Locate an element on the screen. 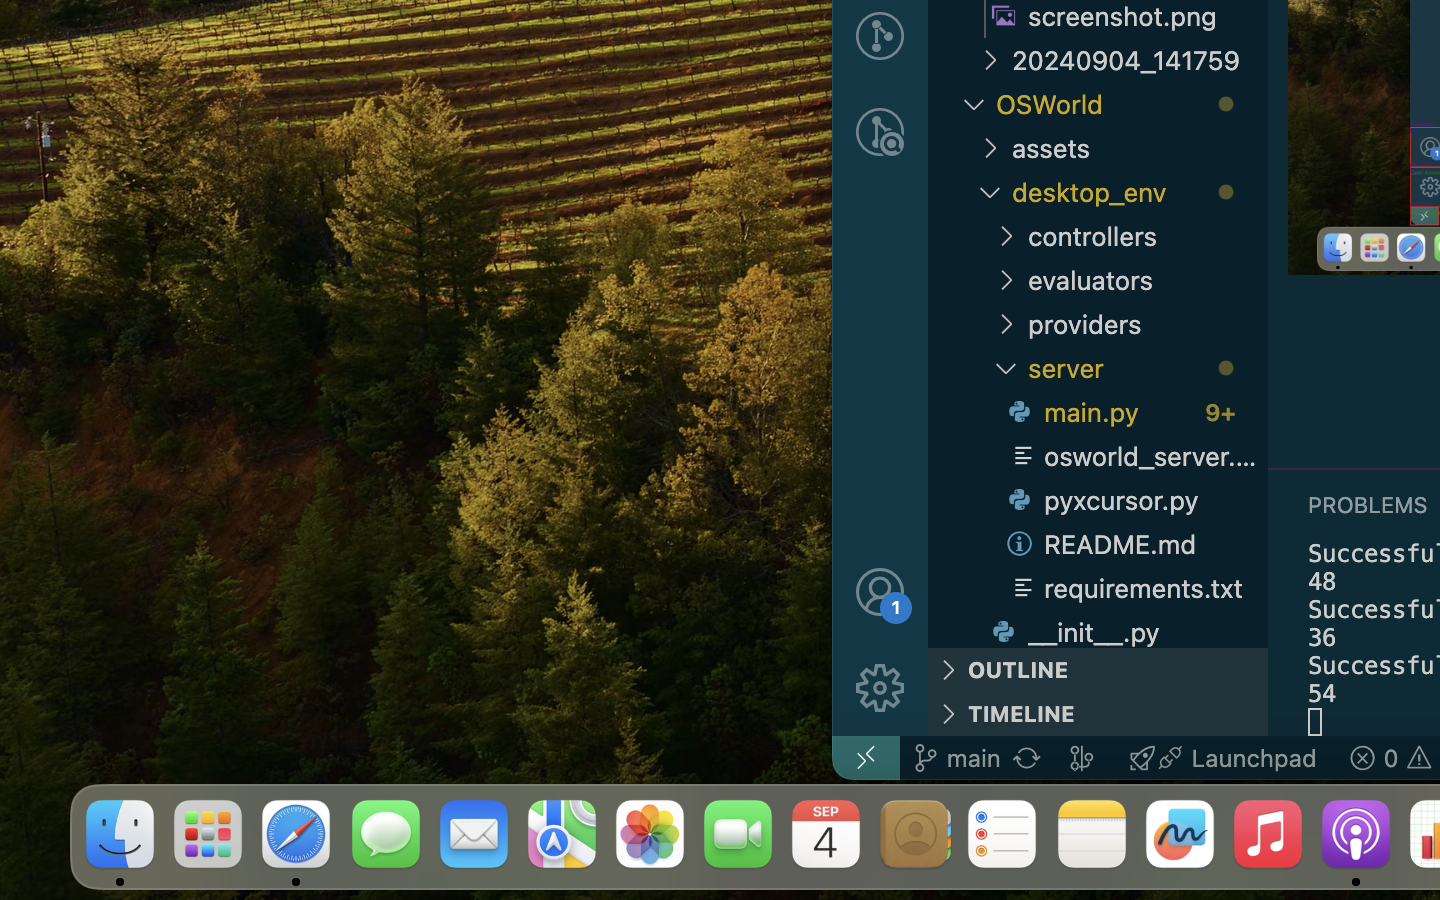 The width and height of the screenshot is (1440, 900). server  is located at coordinates (1148, 368).